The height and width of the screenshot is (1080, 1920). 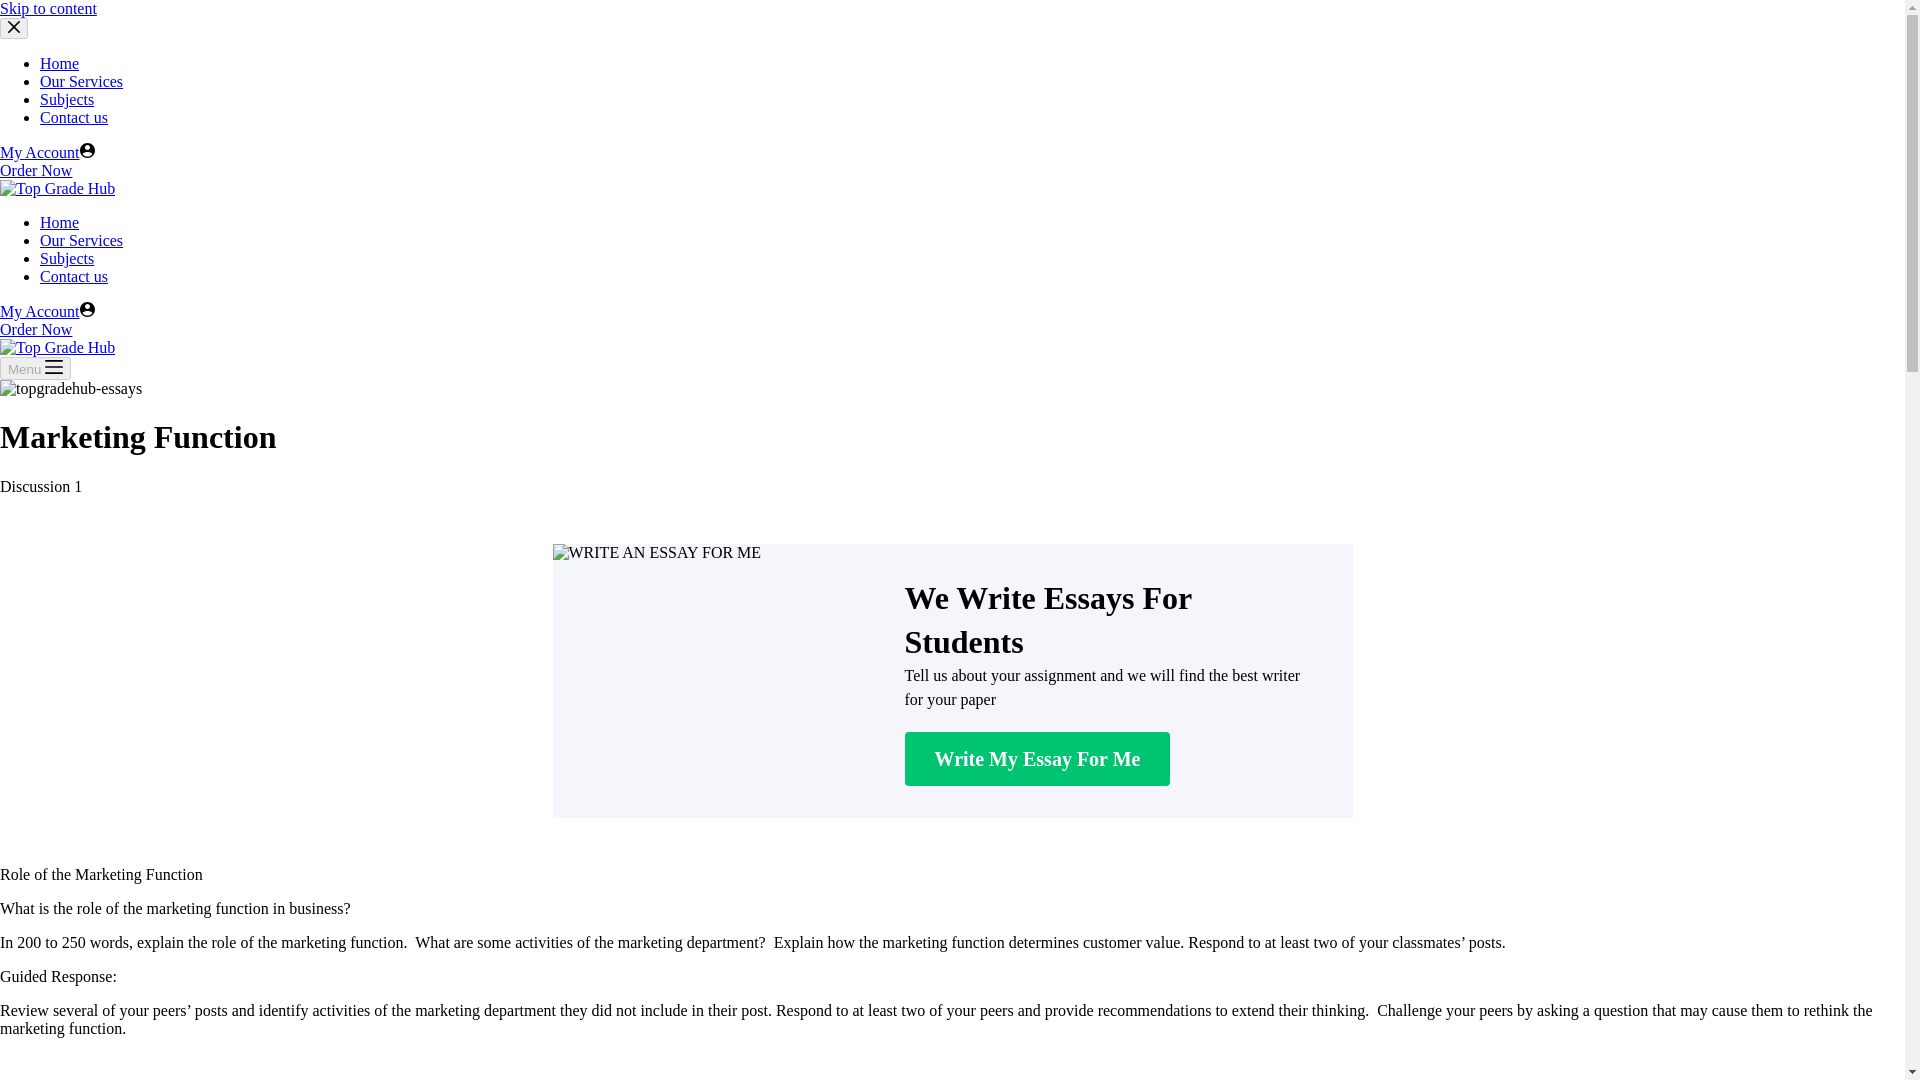 I want to click on Home, so click(x=59, y=64).